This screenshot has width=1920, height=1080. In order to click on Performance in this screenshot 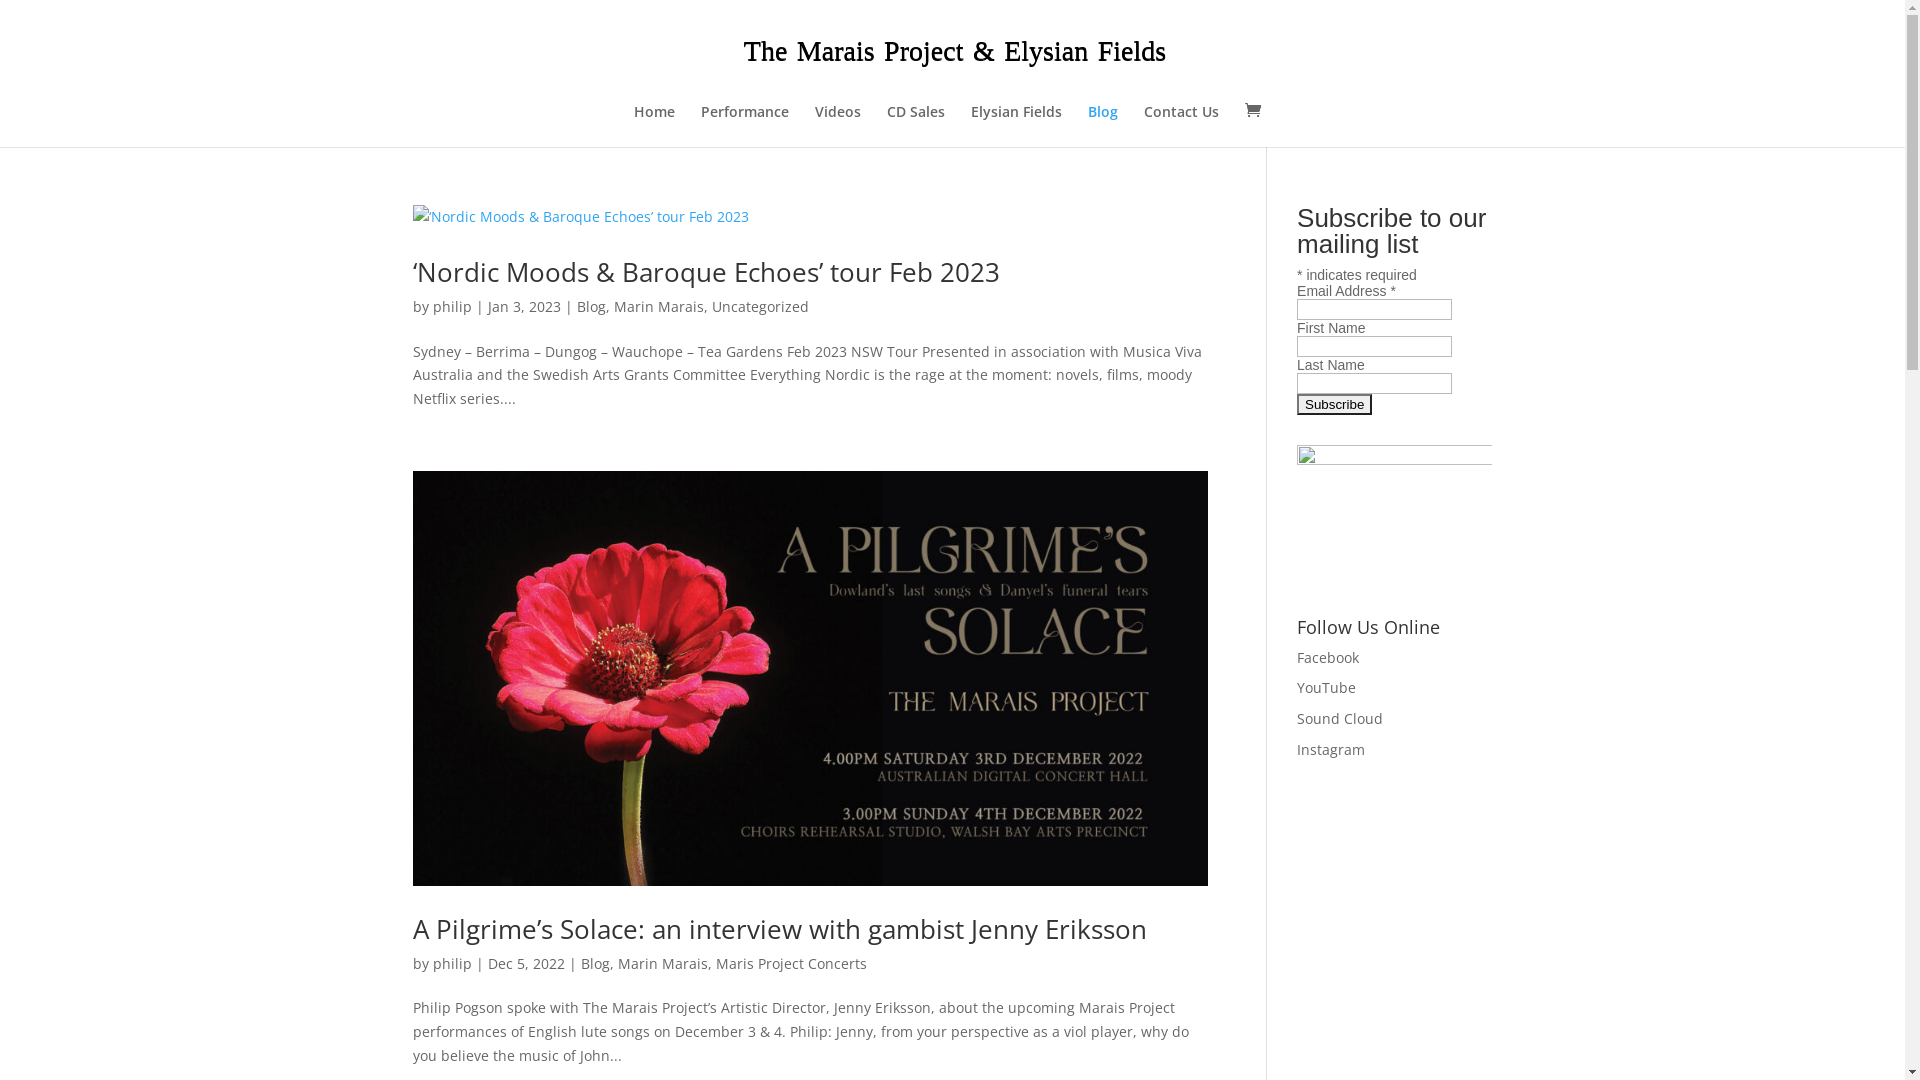, I will do `click(745, 126)`.